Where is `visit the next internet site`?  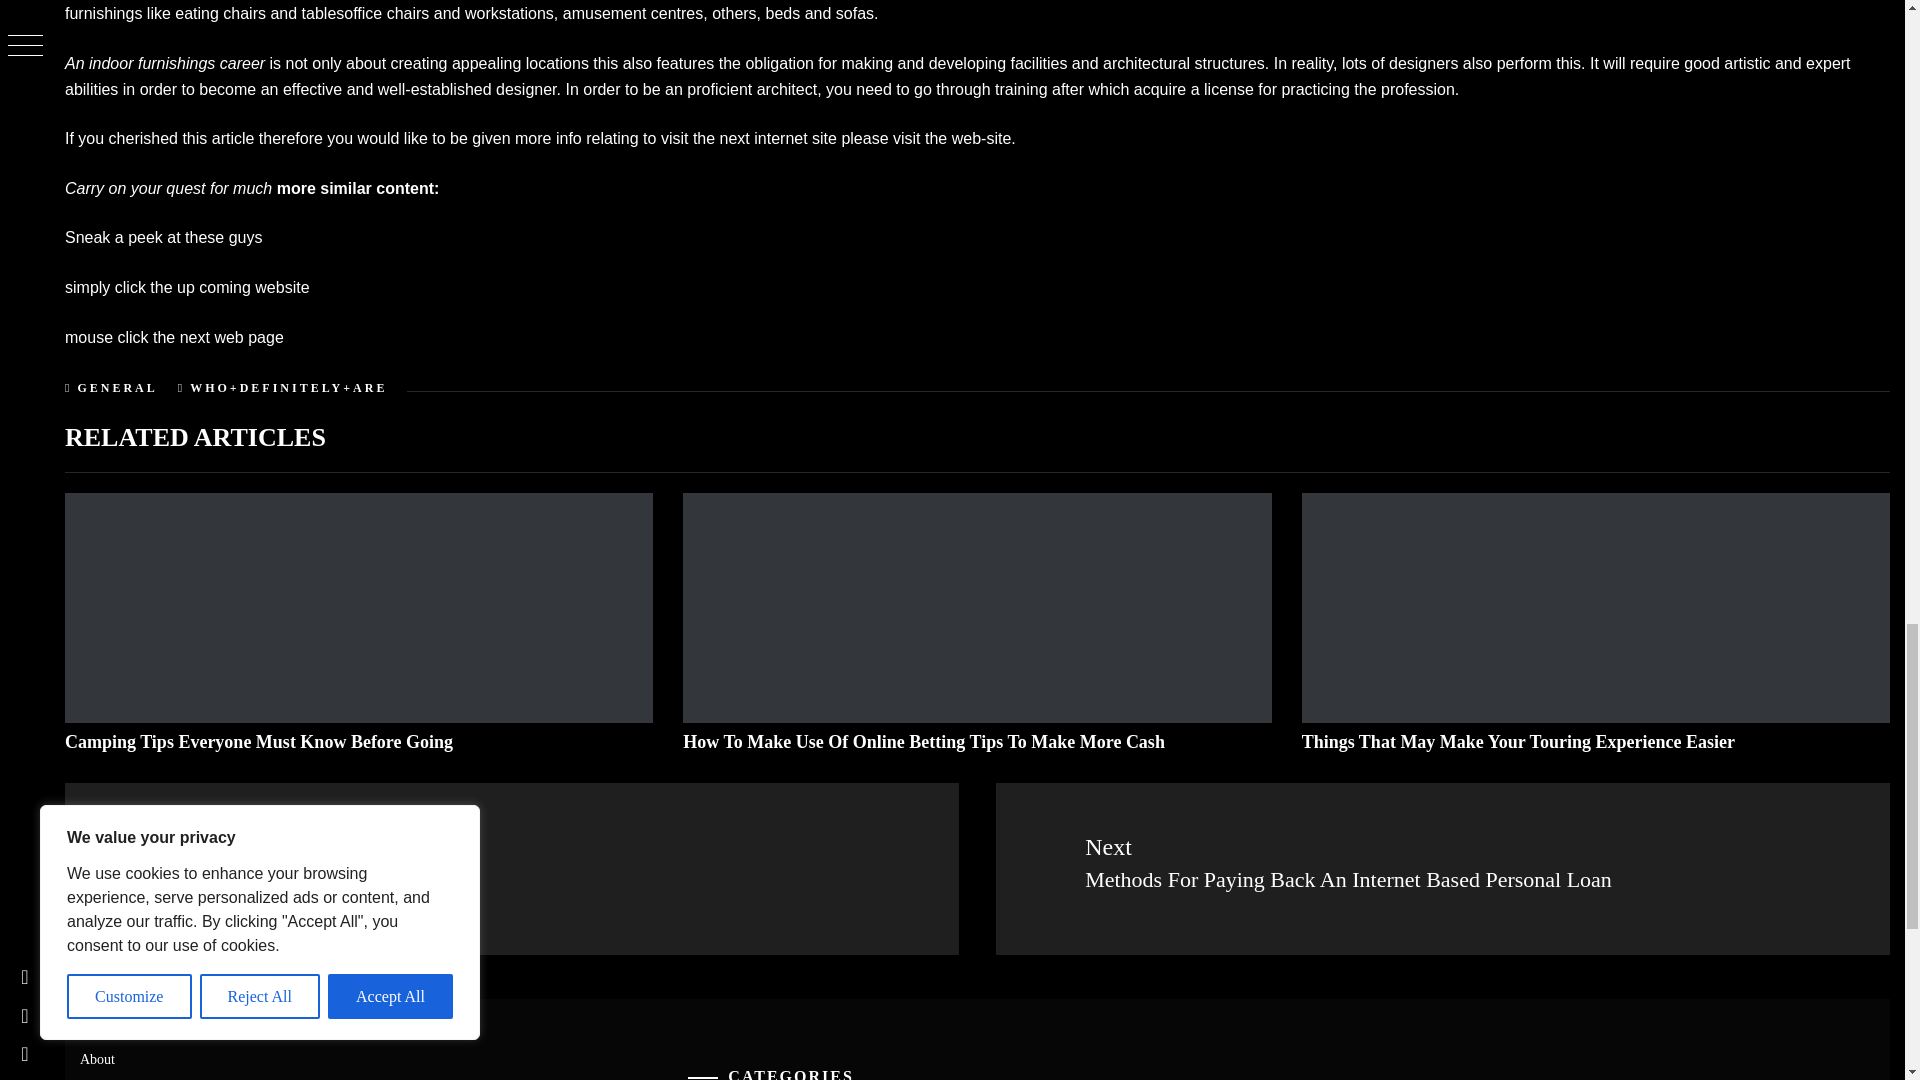 visit the next internet site is located at coordinates (748, 138).